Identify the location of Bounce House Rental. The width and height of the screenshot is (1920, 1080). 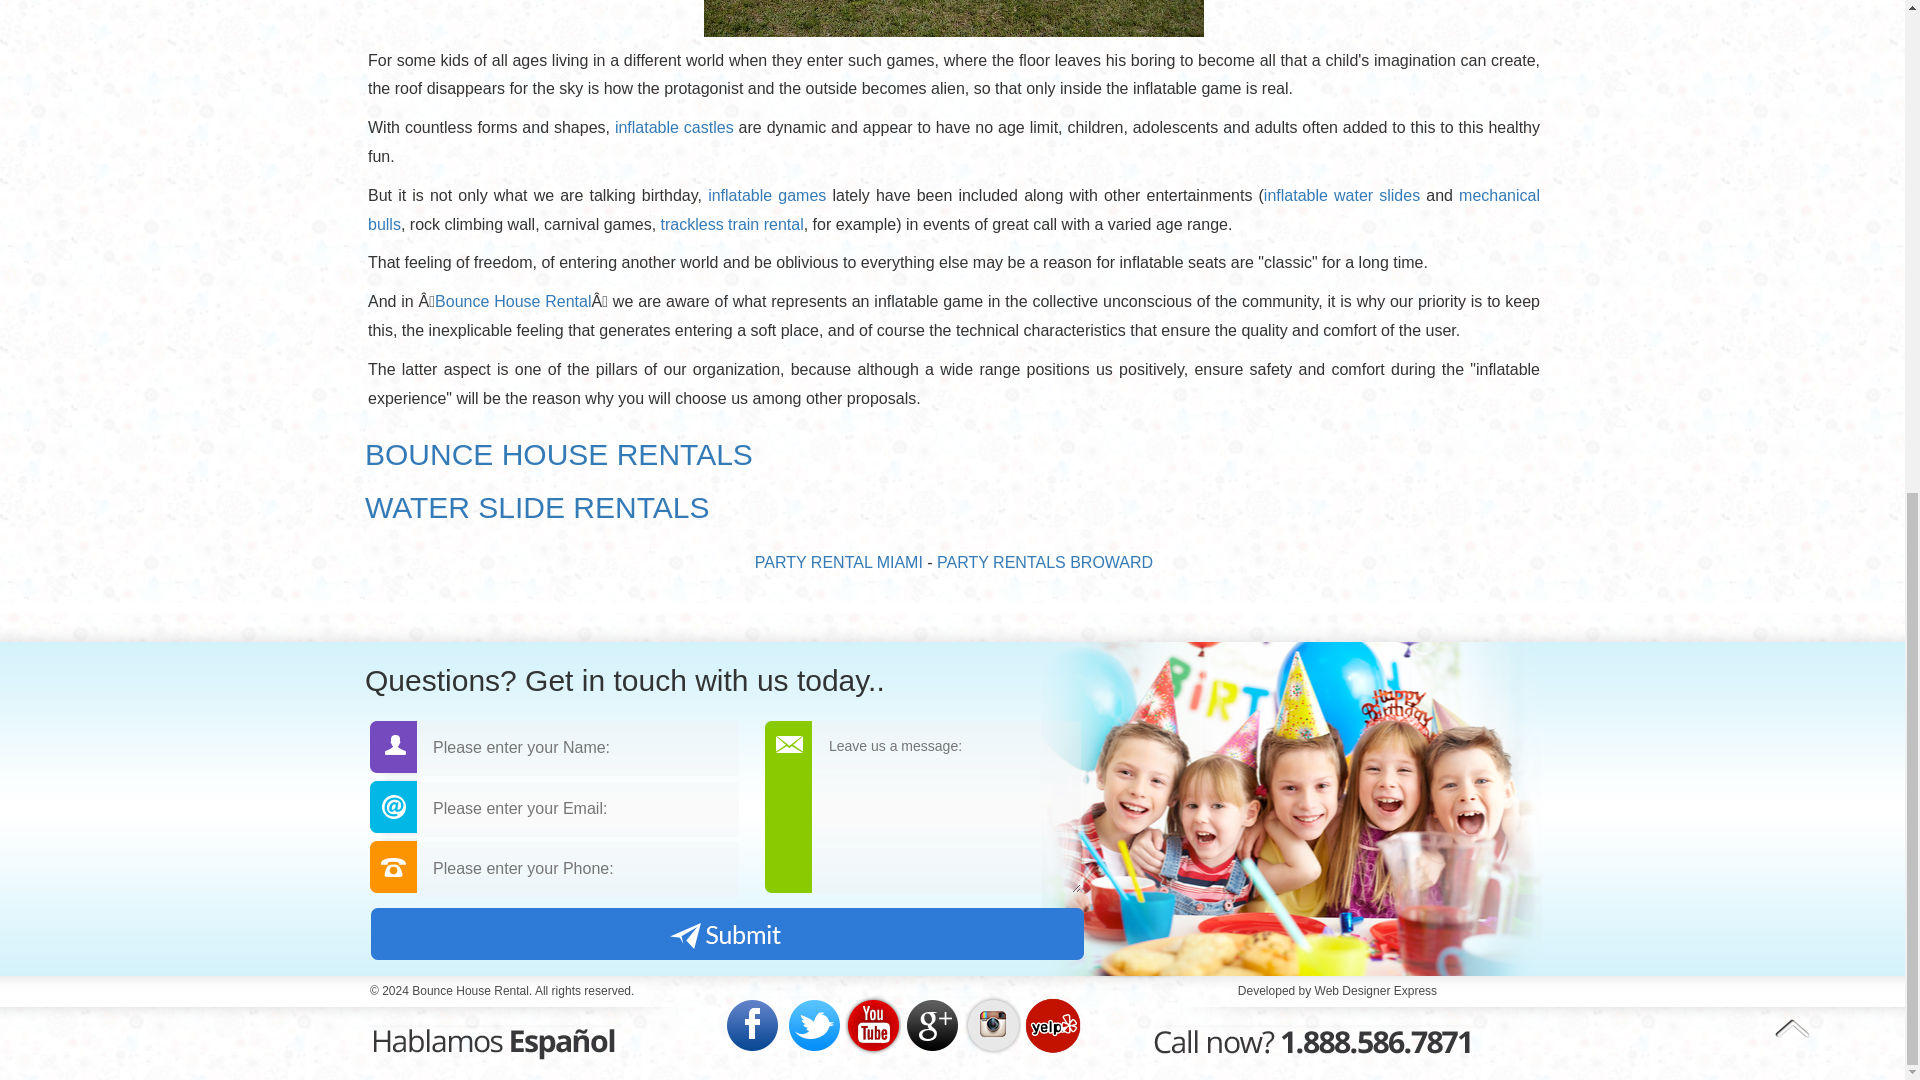
(513, 300).